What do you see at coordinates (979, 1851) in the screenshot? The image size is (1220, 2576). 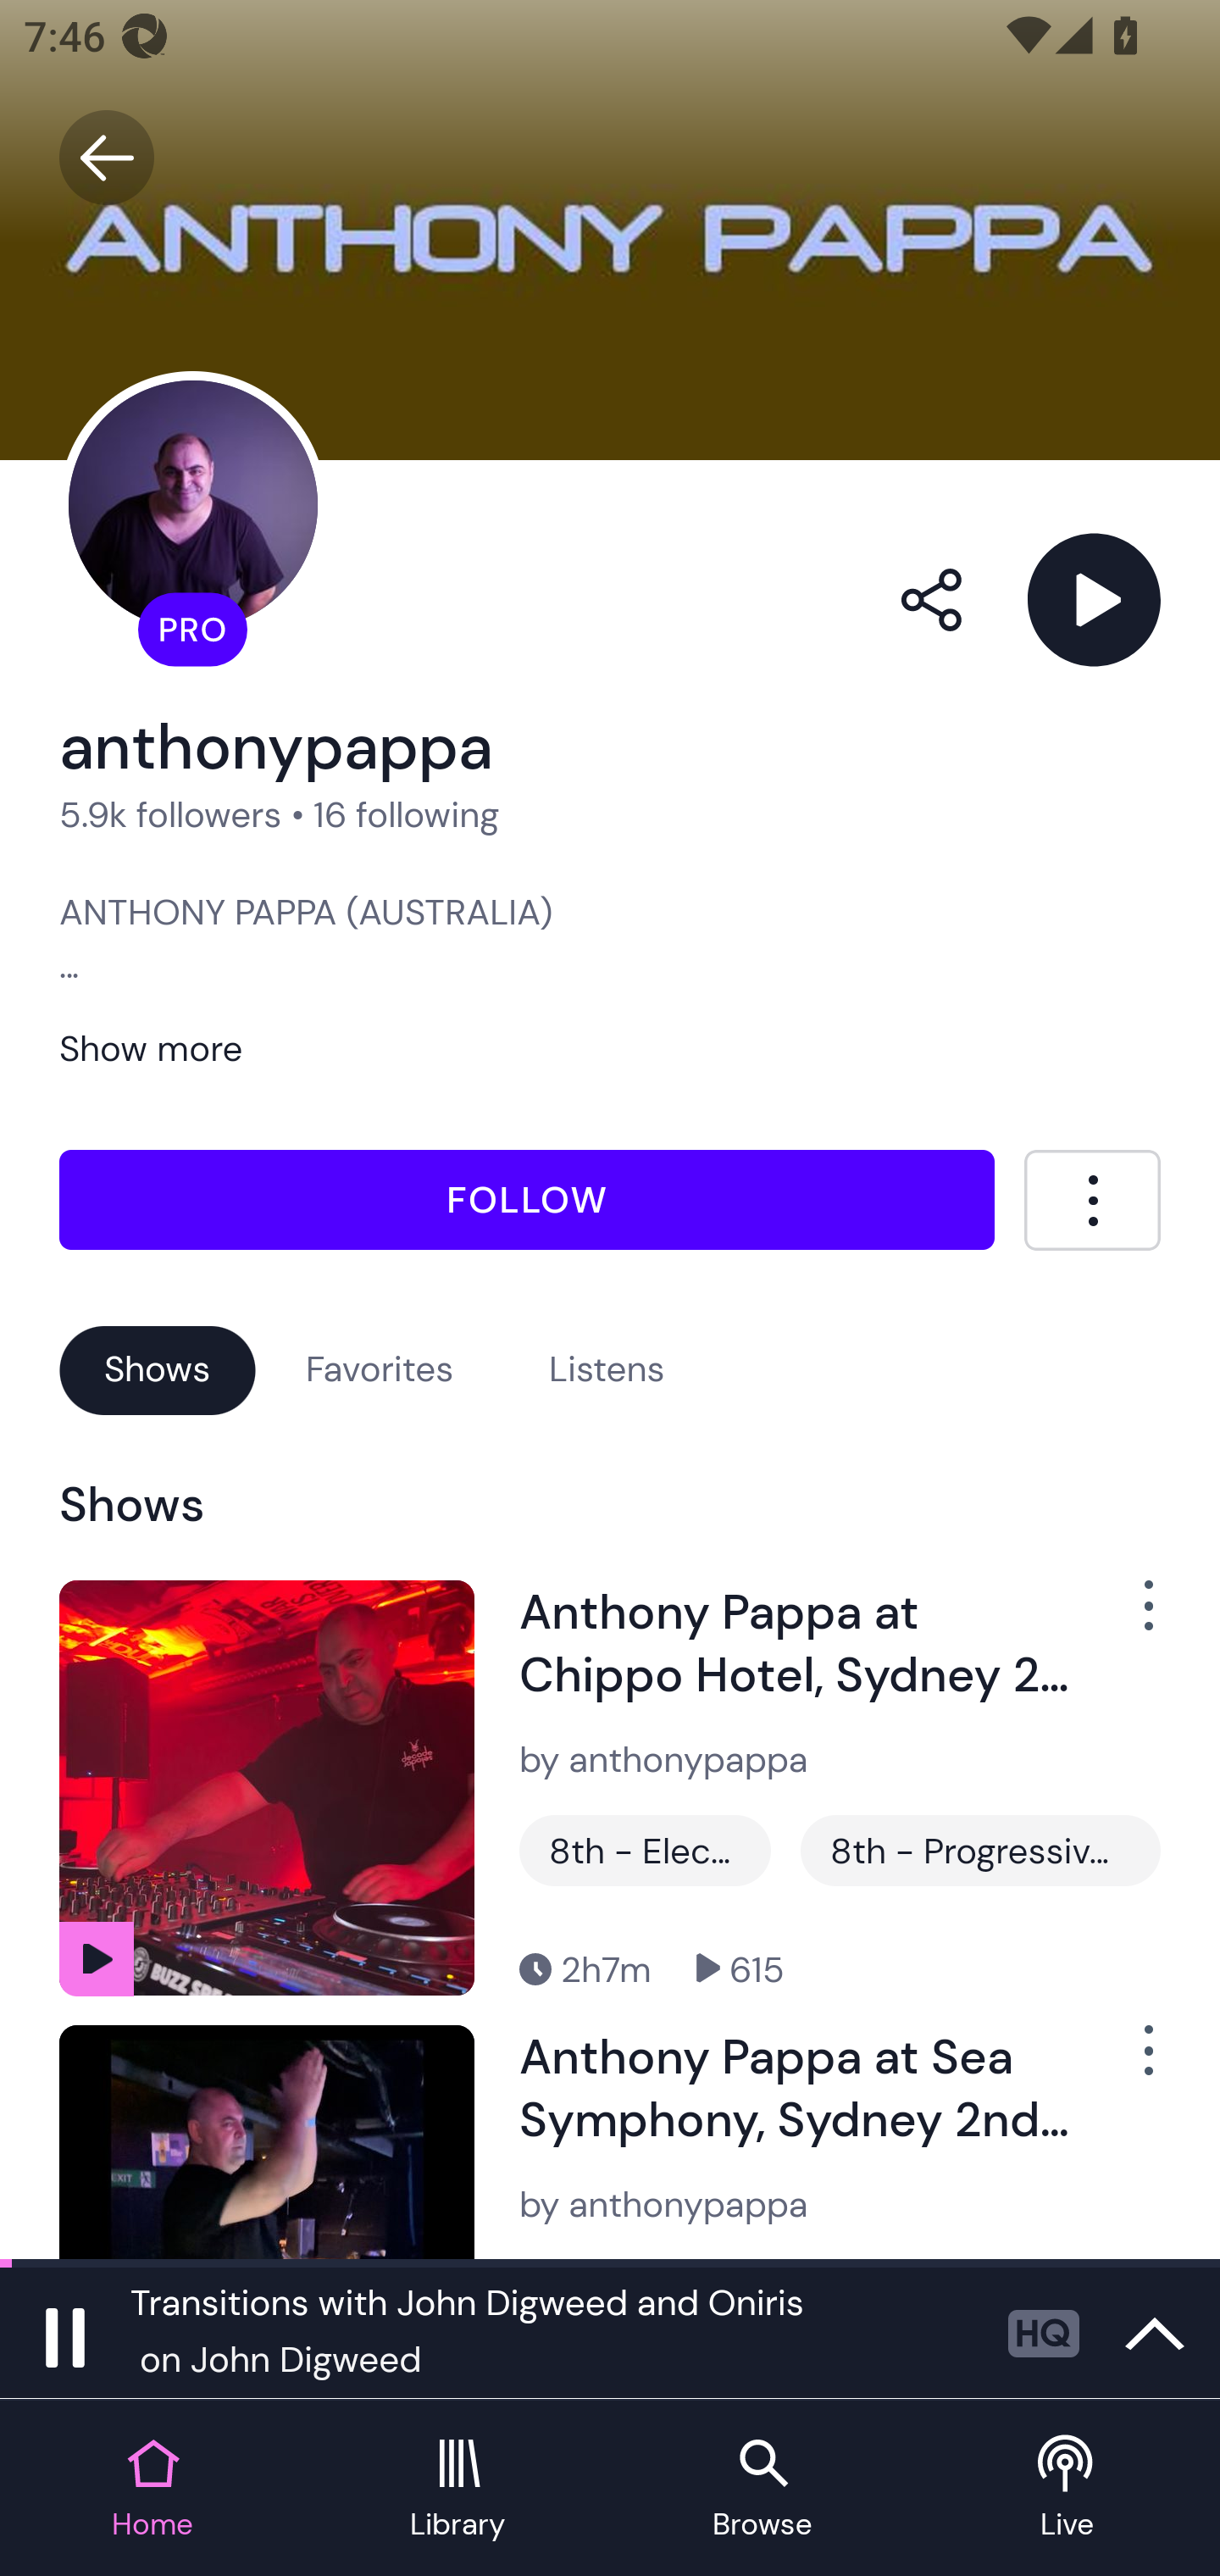 I see `8th - Progressive House` at bounding box center [979, 1851].